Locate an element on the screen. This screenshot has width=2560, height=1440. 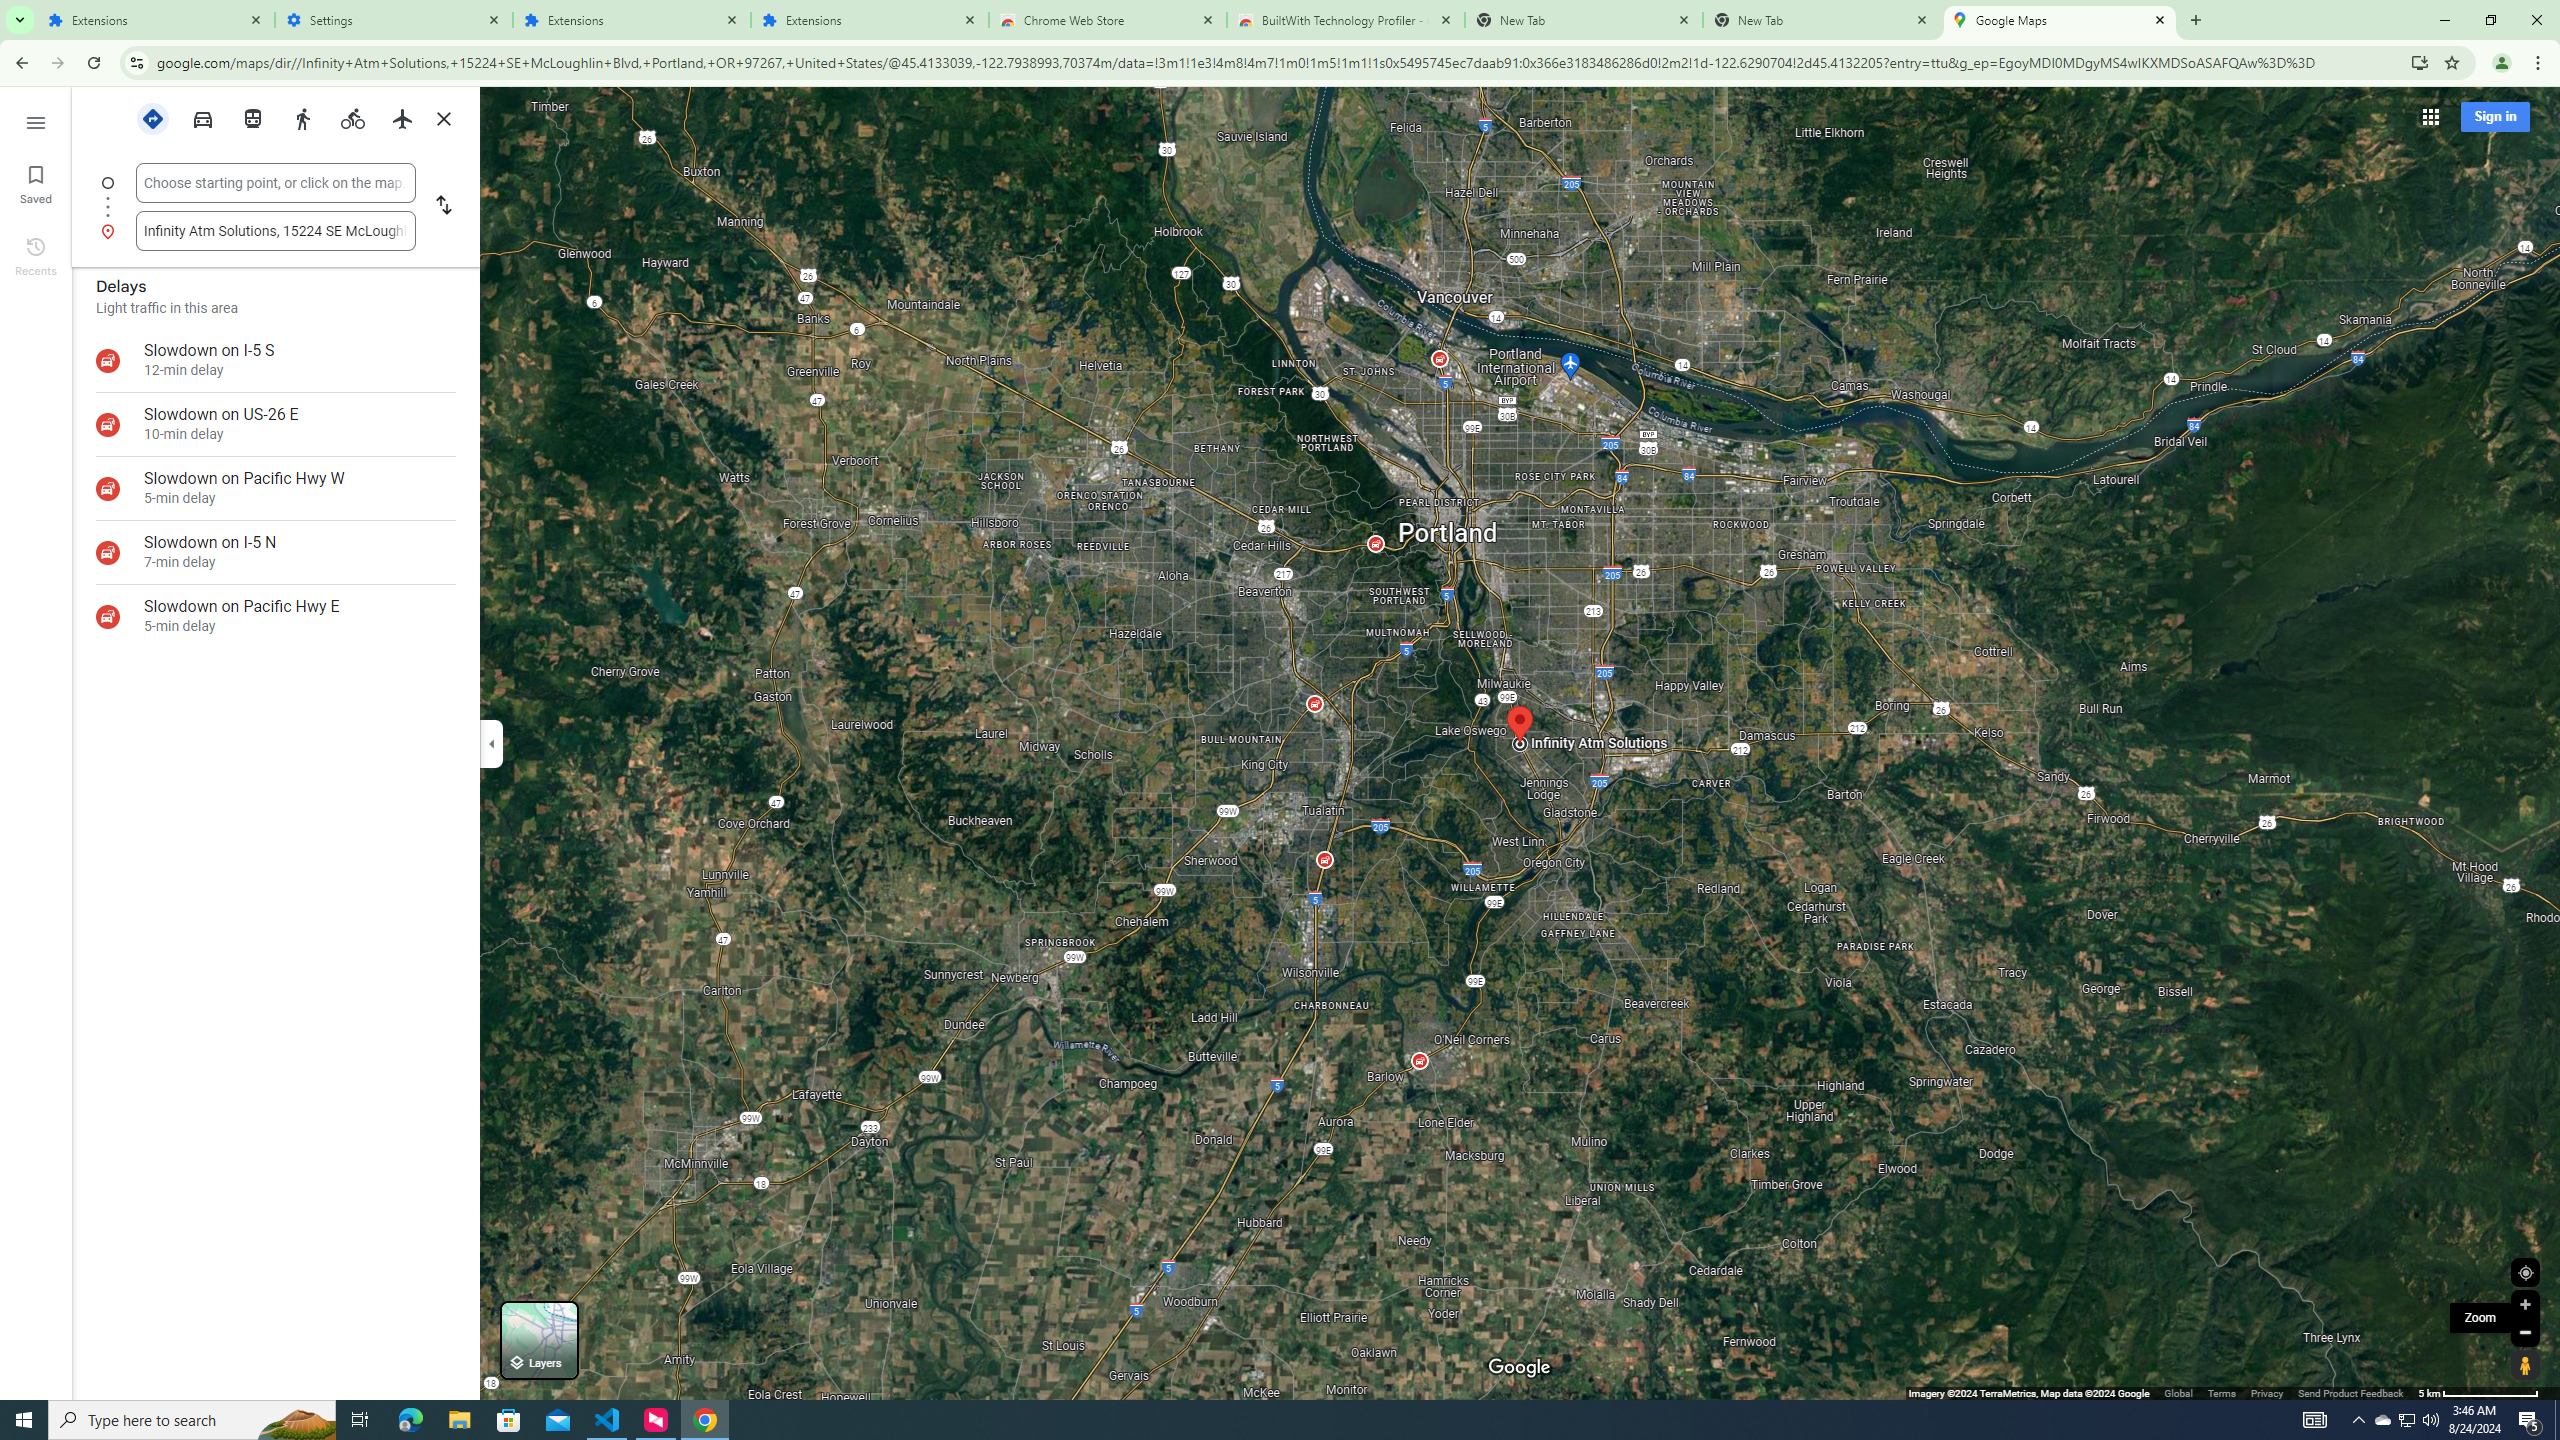
Extensions is located at coordinates (156, 20).